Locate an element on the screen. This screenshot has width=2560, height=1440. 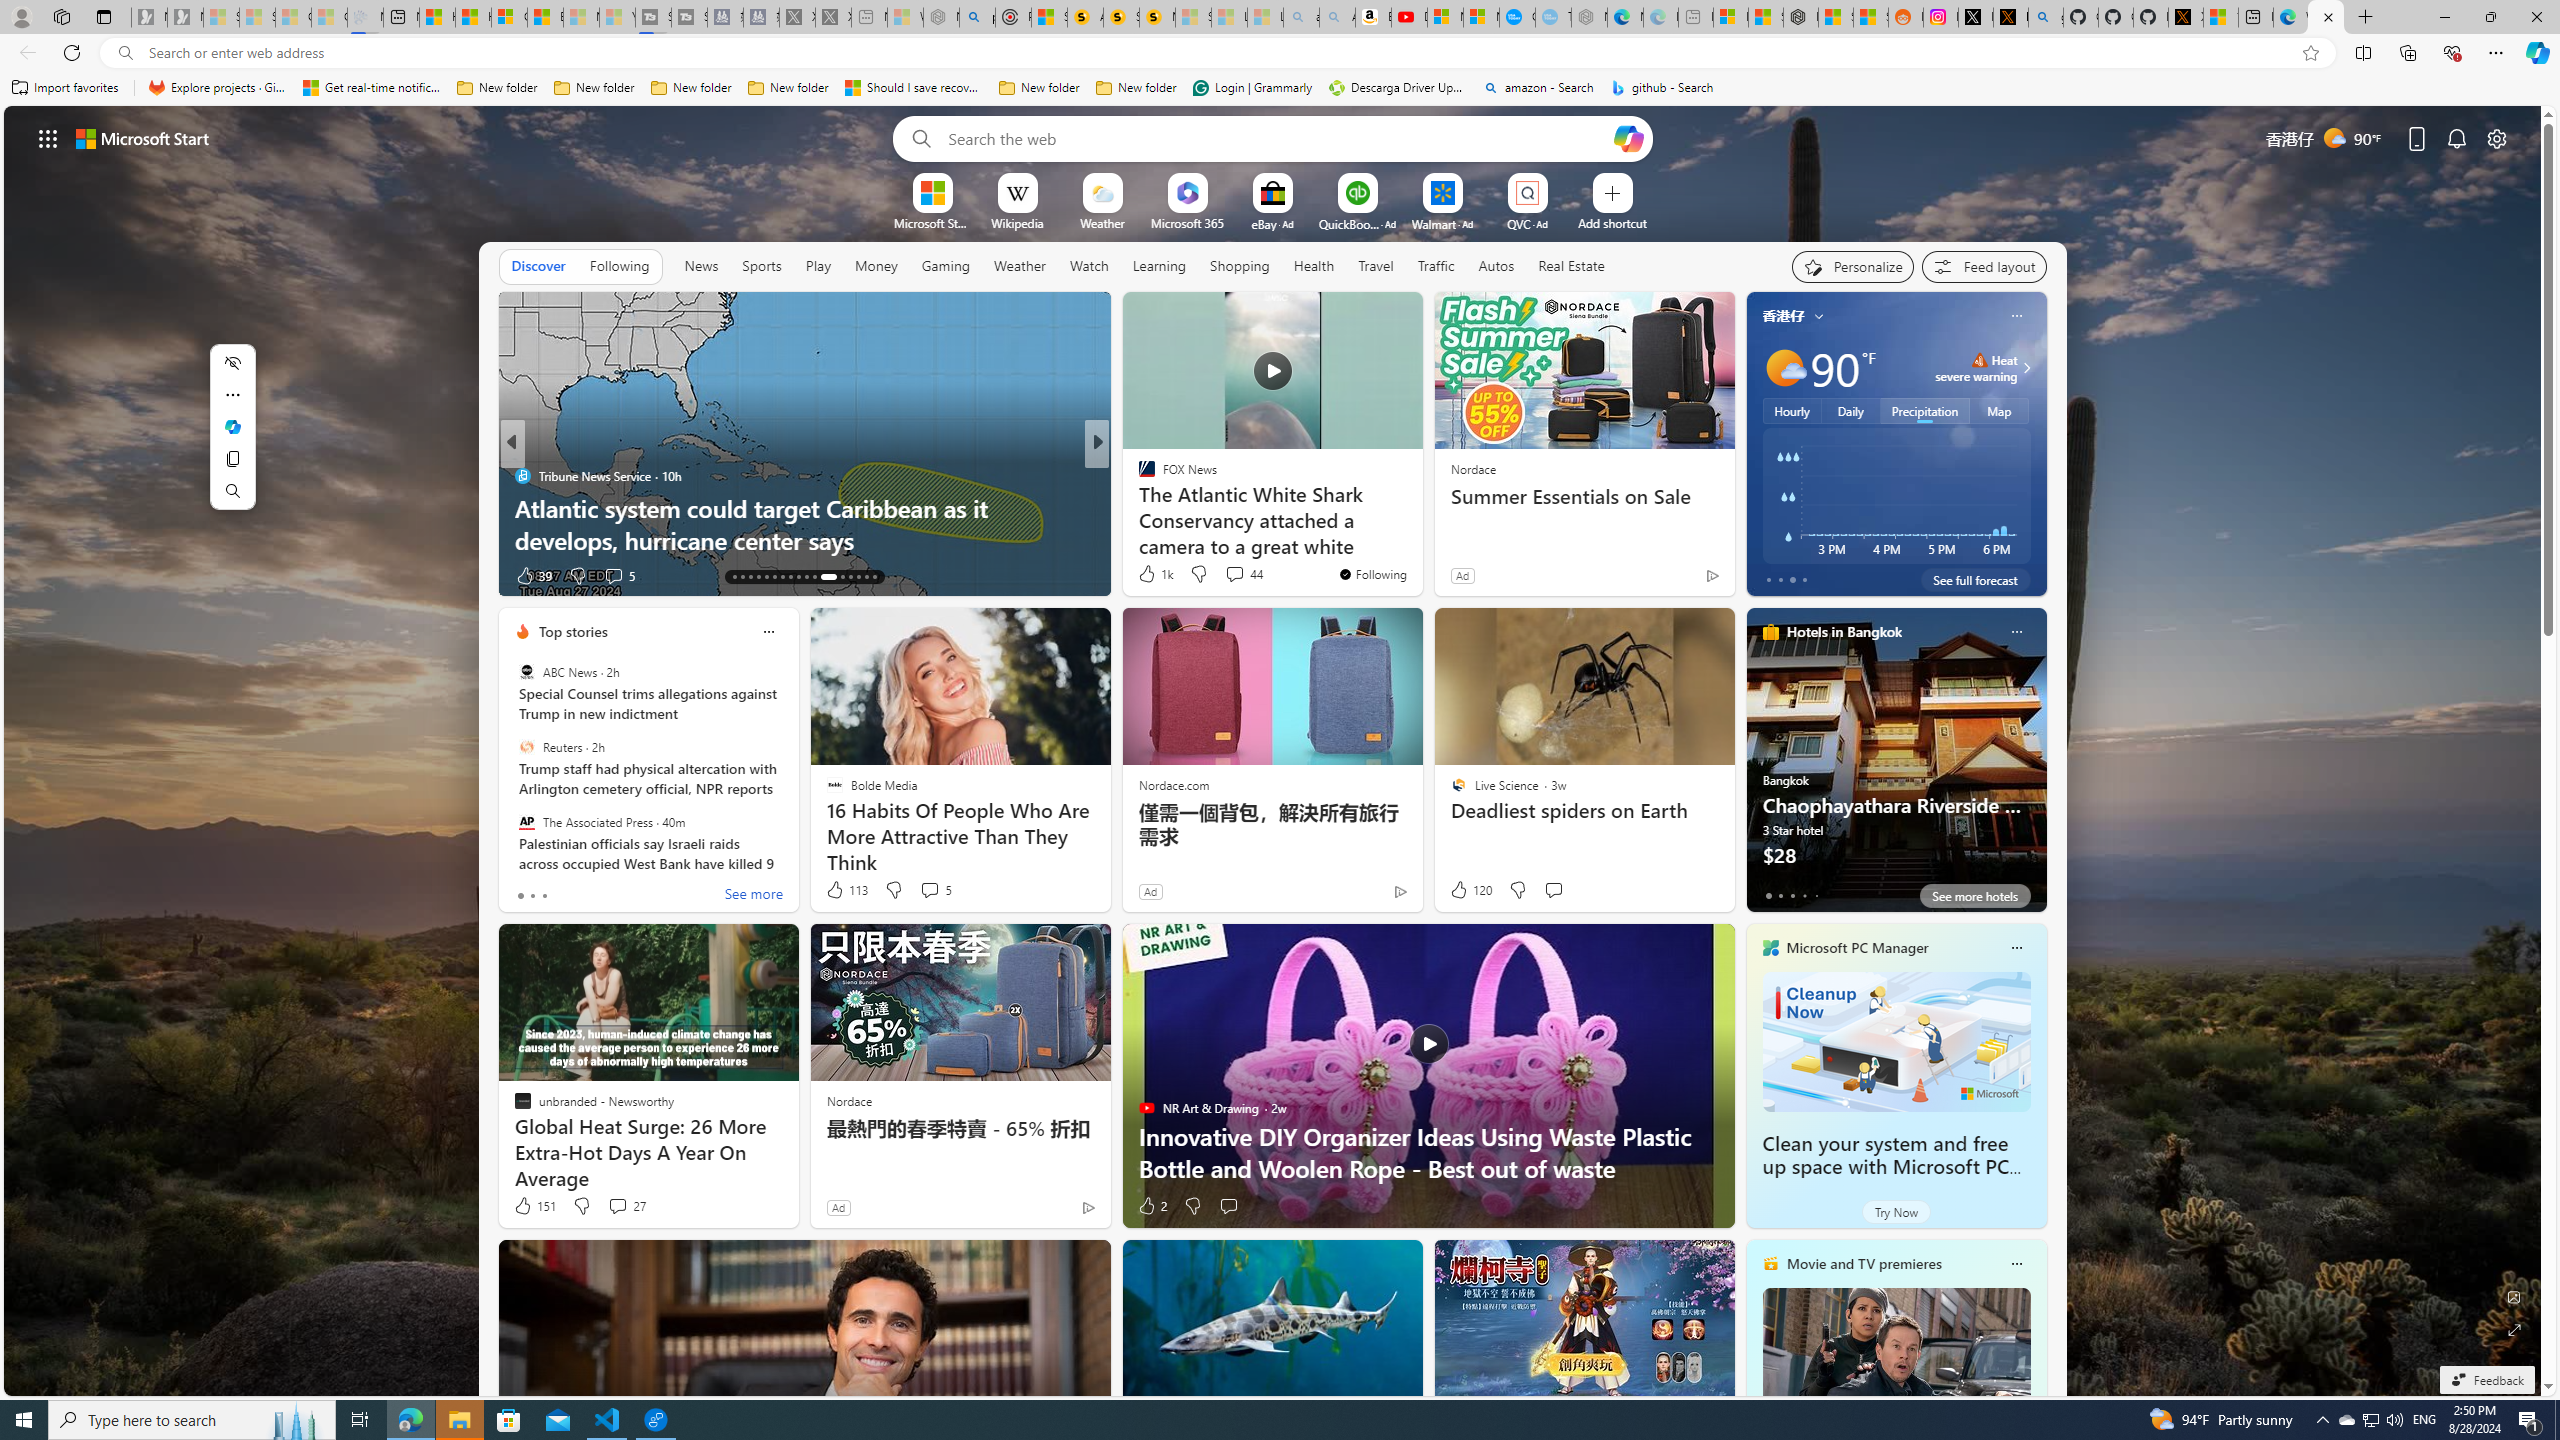
113 Like is located at coordinates (846, 890).